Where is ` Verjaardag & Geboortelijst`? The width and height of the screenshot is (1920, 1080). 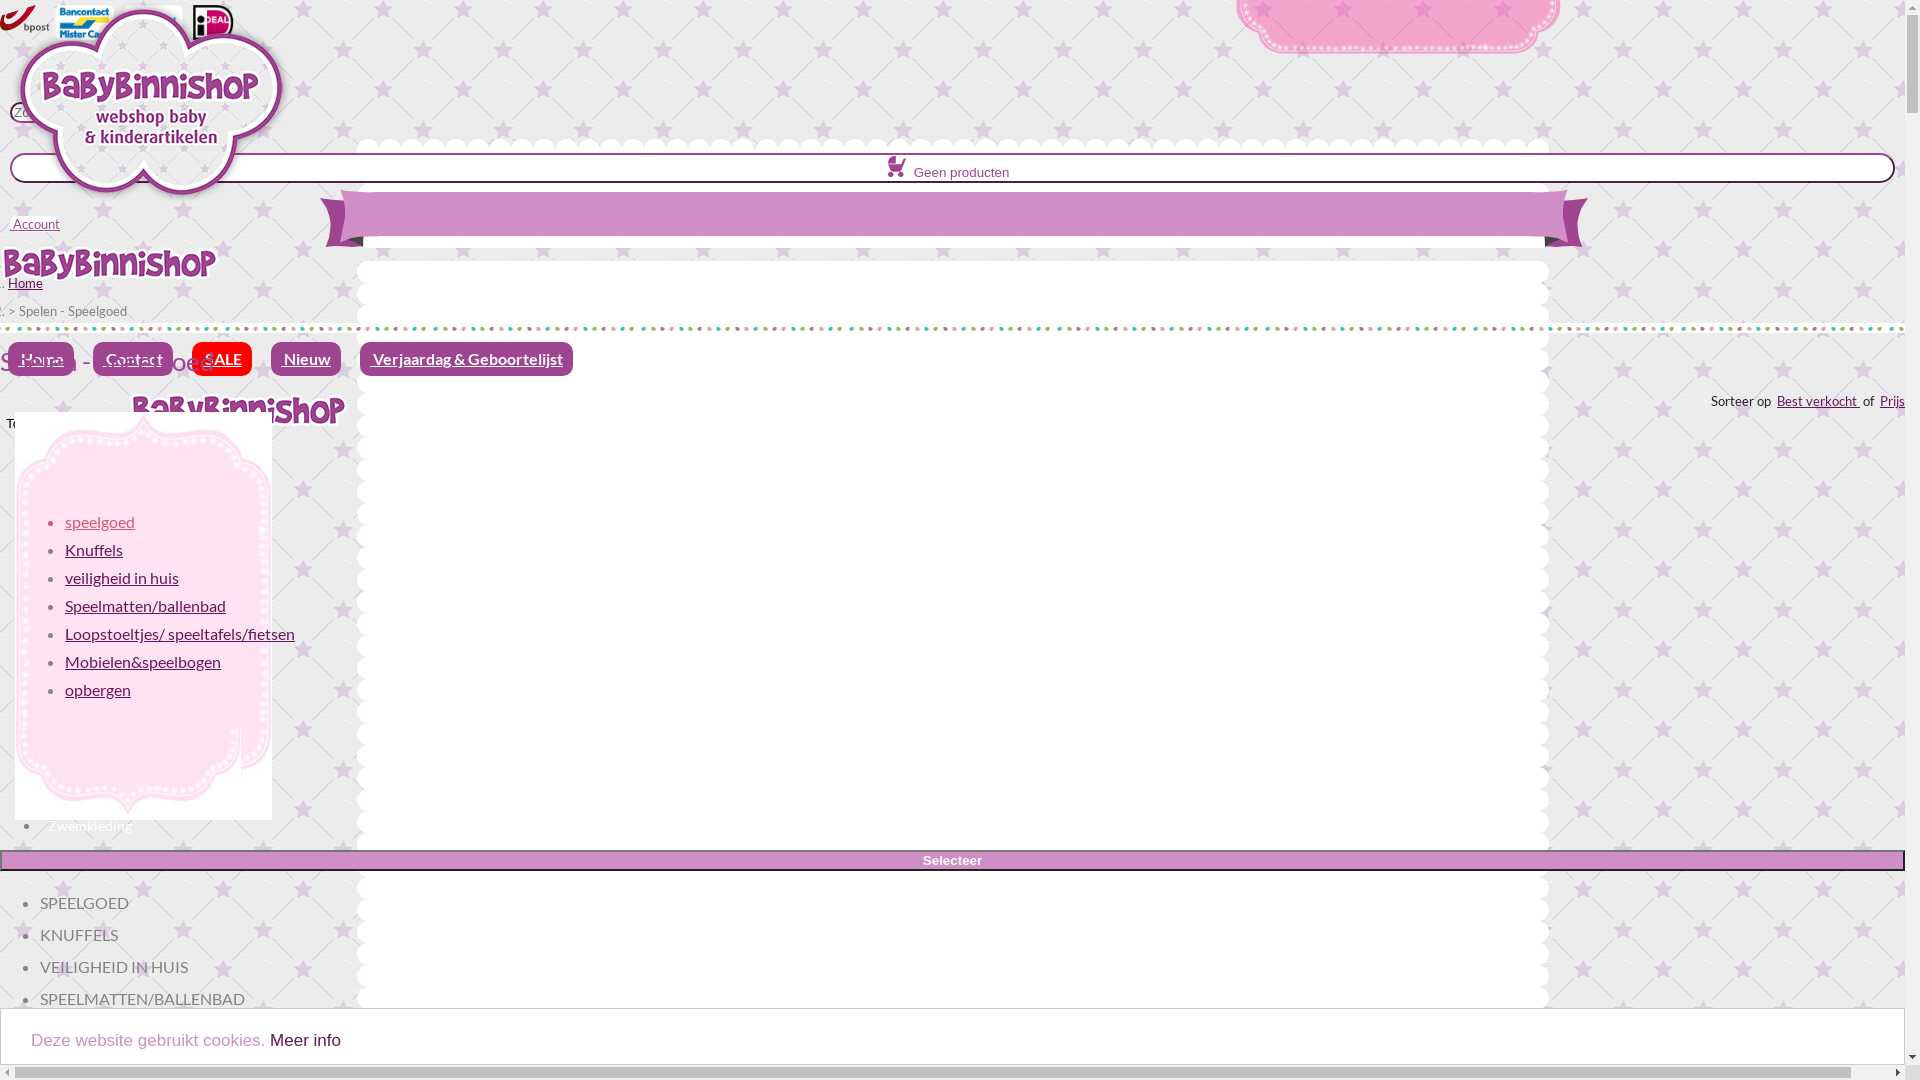
 Verjaardag & Geboortelijst is located at coordinates (466, 359).